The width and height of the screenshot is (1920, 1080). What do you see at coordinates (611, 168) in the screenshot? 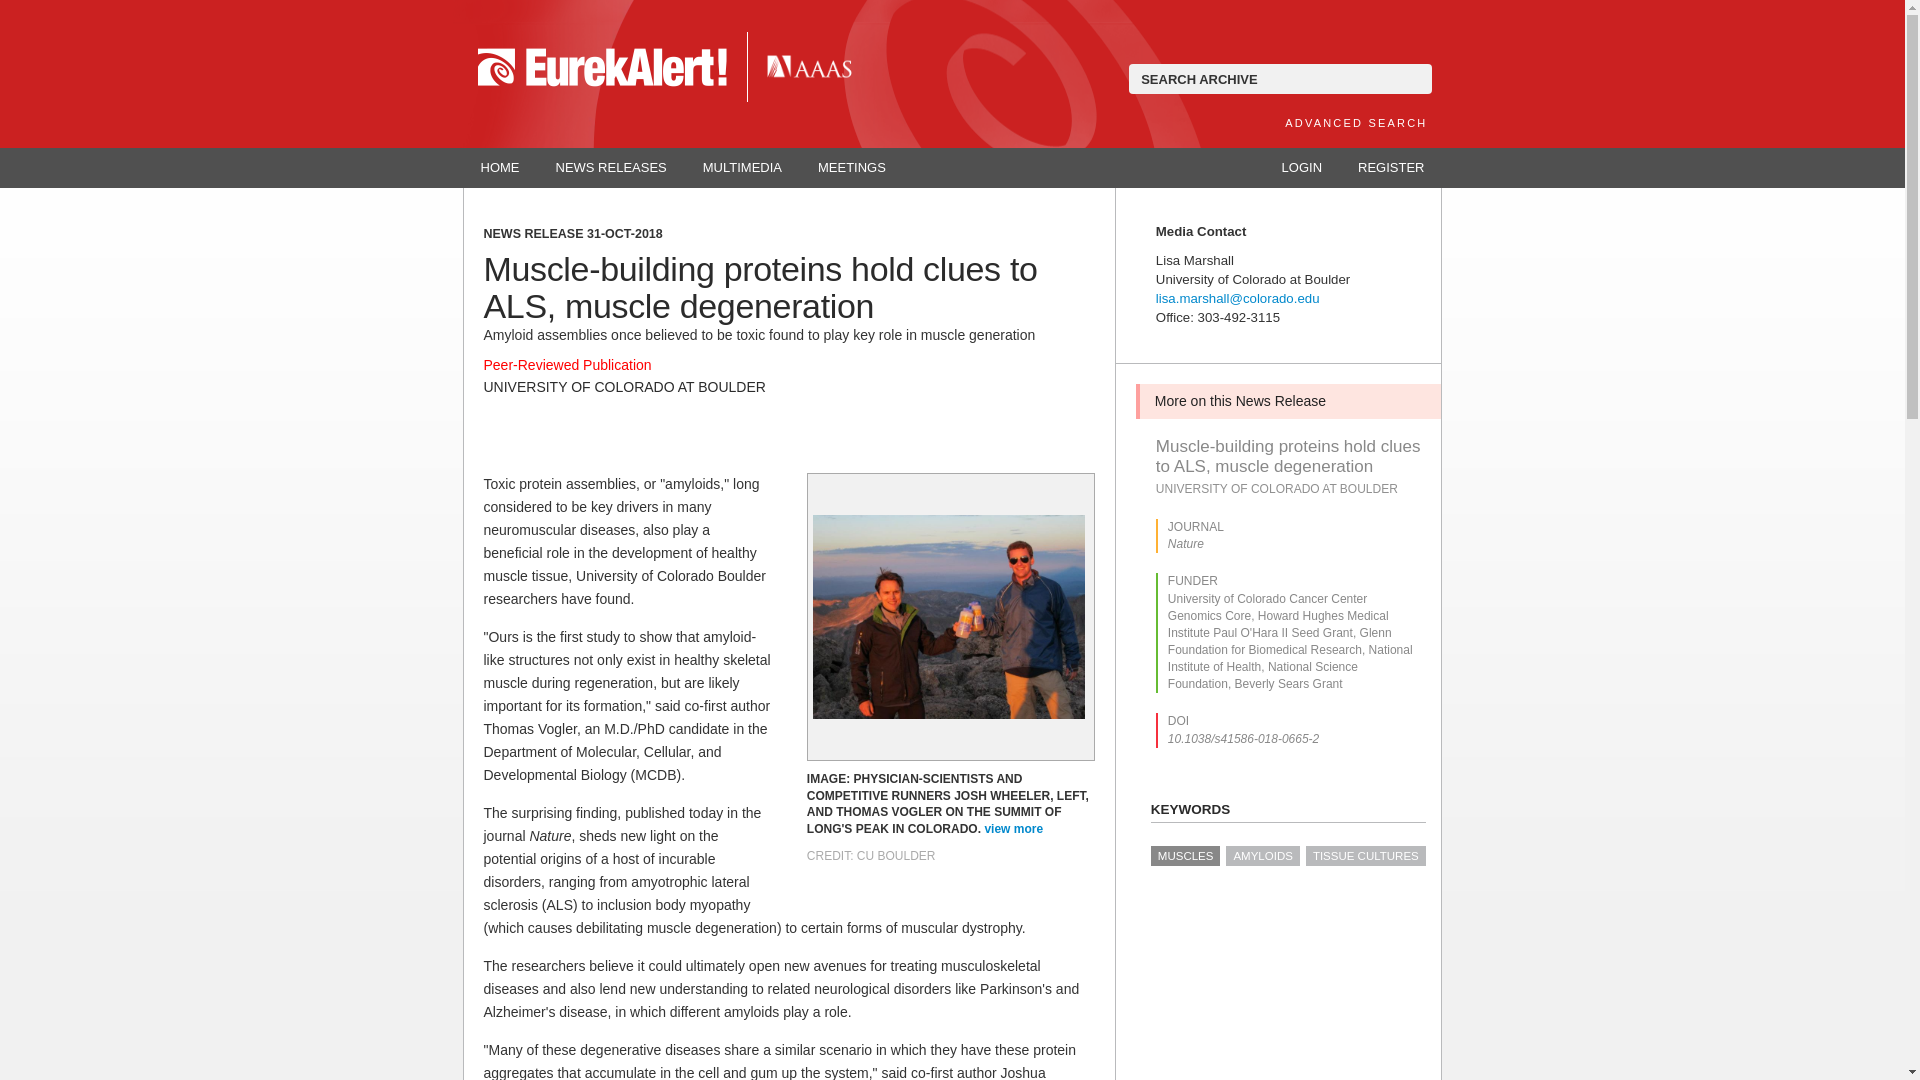
I see `NEWS RELEASES` at bounding box center [611, 168].